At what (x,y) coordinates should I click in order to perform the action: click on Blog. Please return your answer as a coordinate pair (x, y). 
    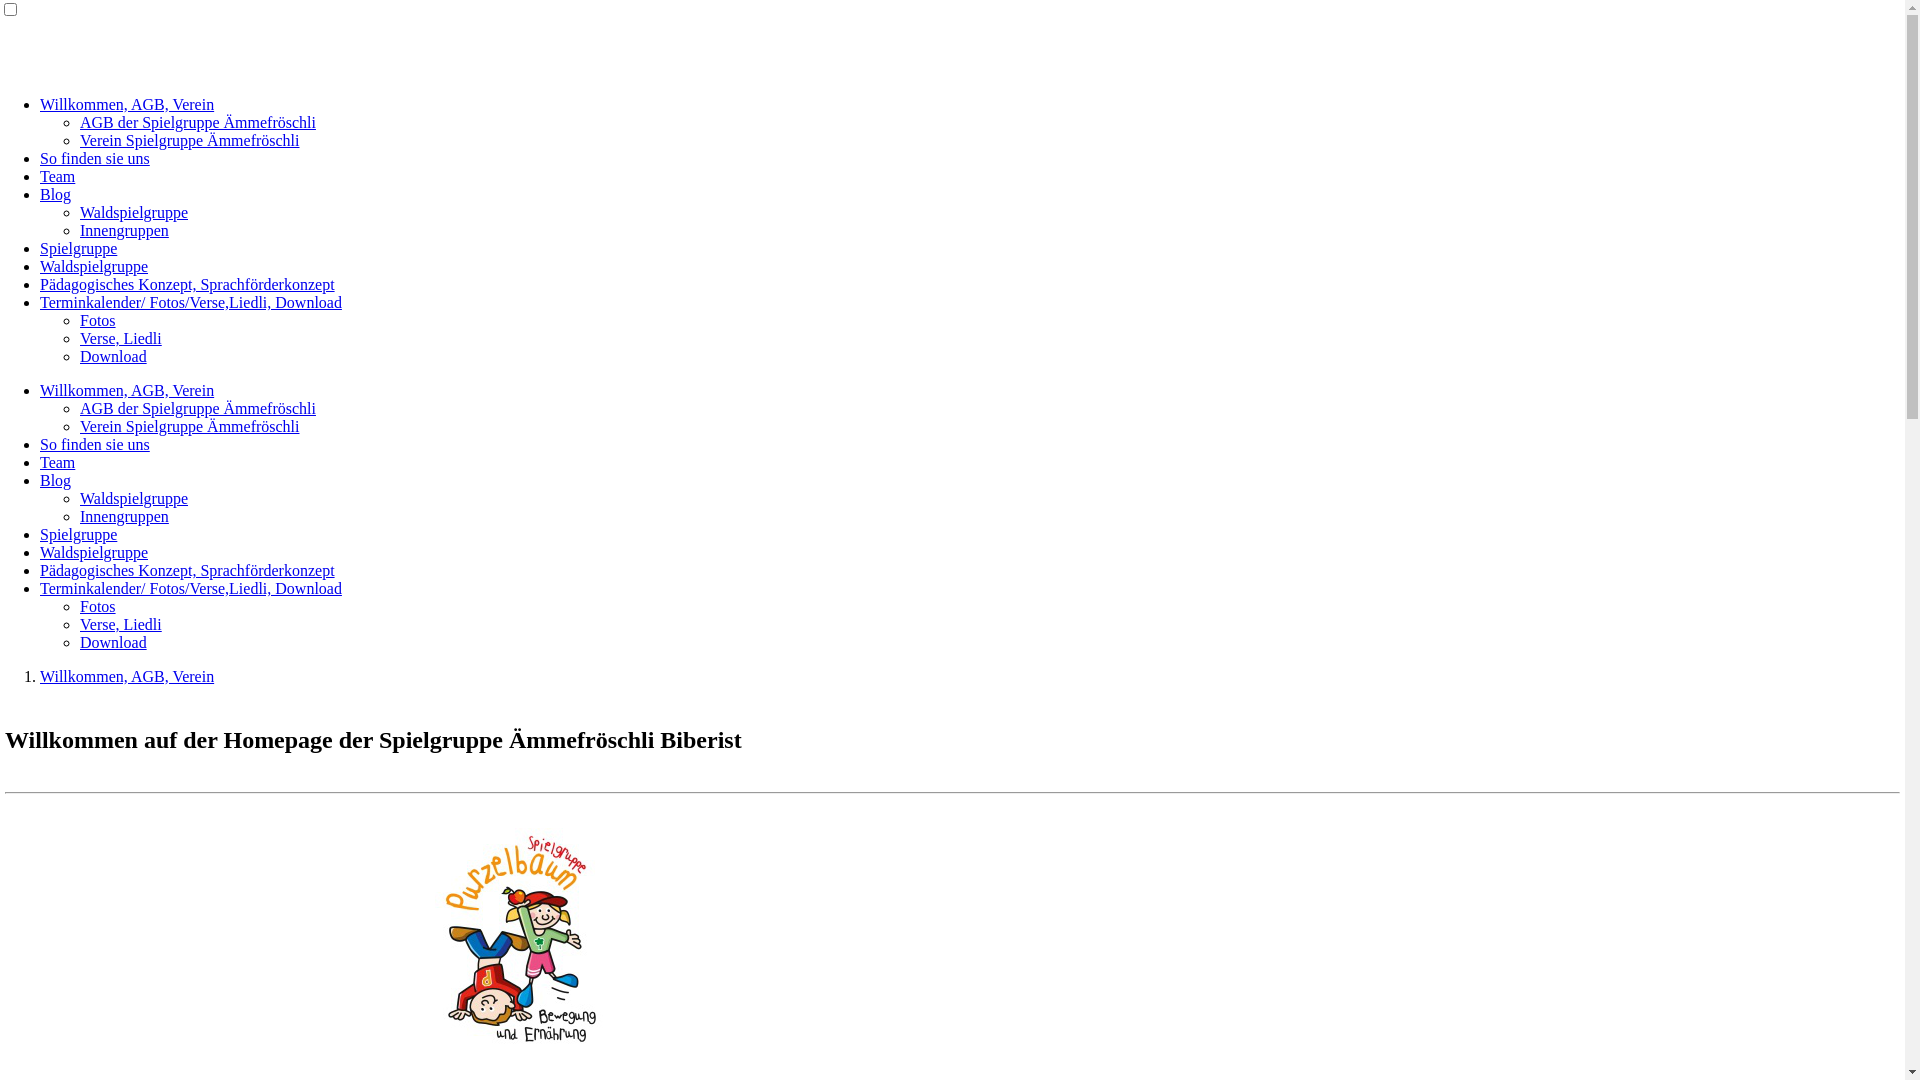
    Looking at the image, I should click on (56, 194).